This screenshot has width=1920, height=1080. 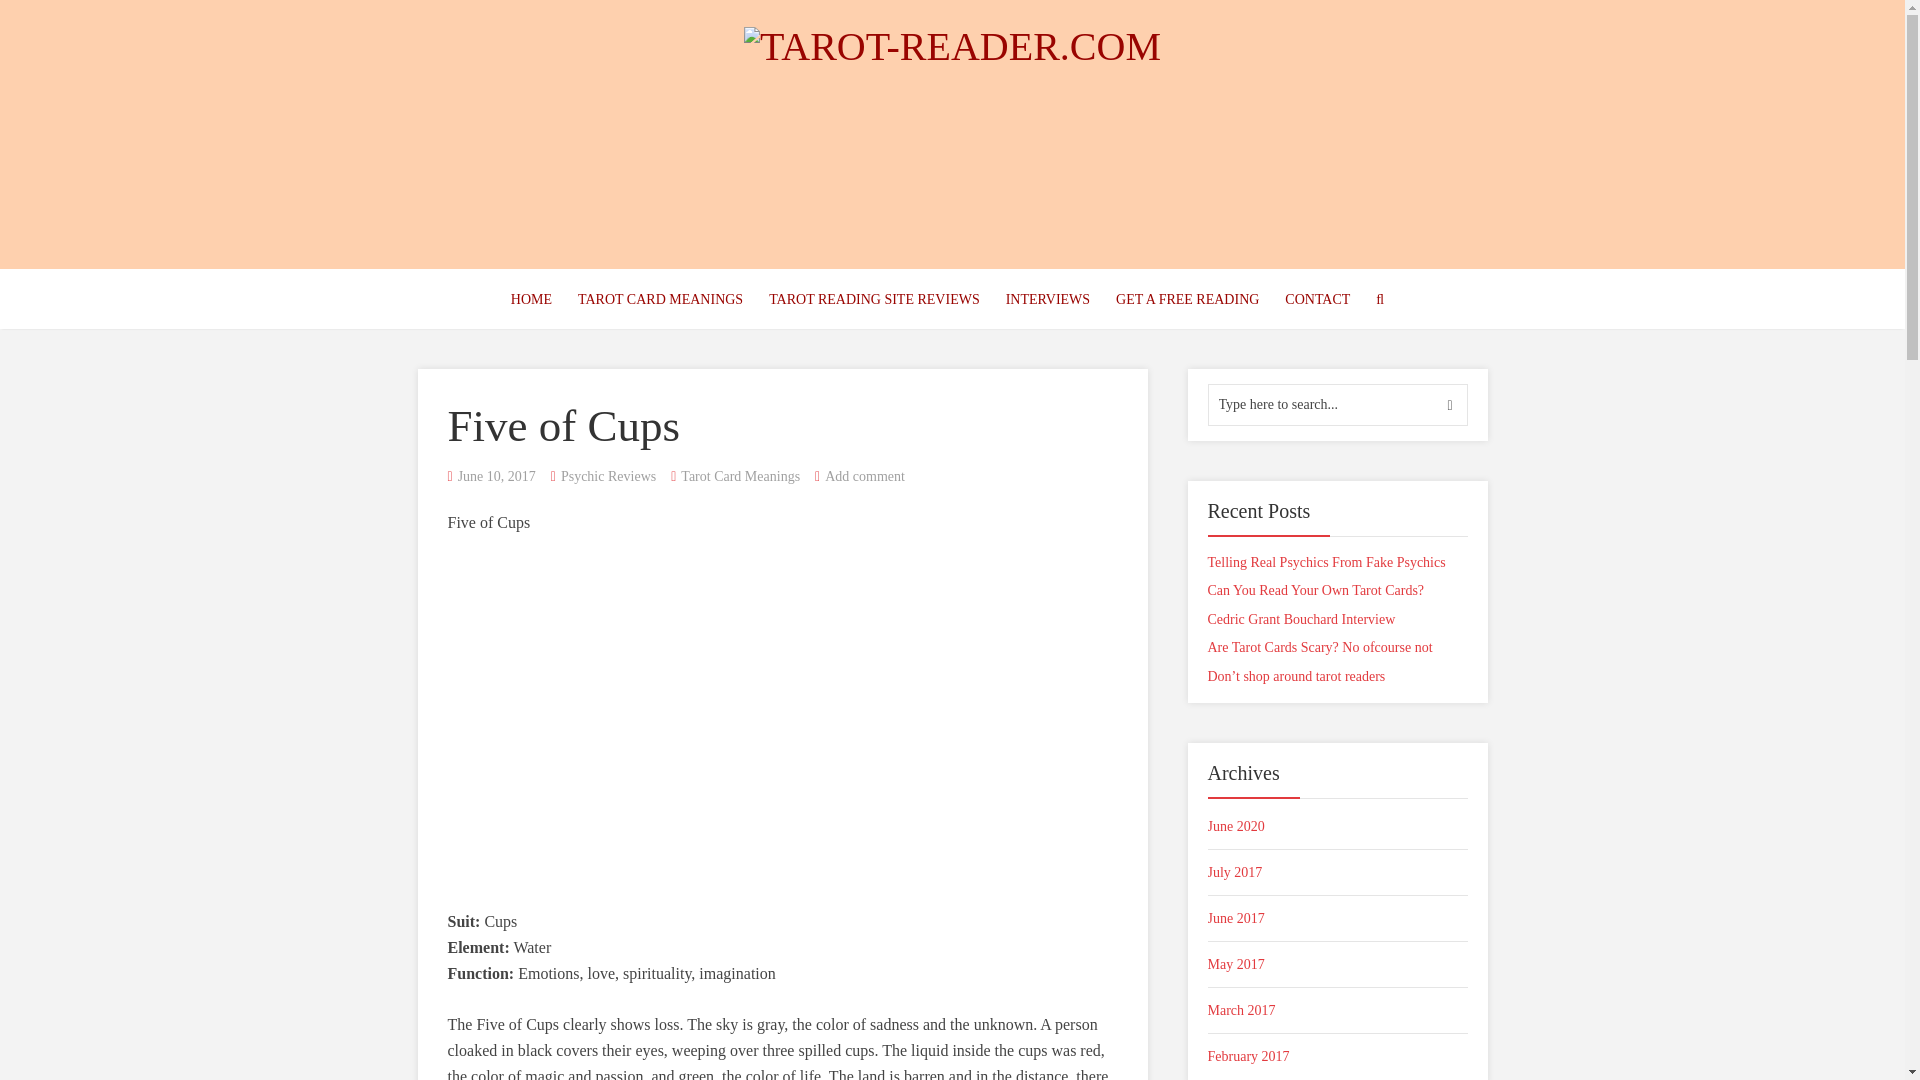 What do you see at coordinates (1318, 300) in the screenshot?
I see `CONTACT` at bounding box center [1318, 300].